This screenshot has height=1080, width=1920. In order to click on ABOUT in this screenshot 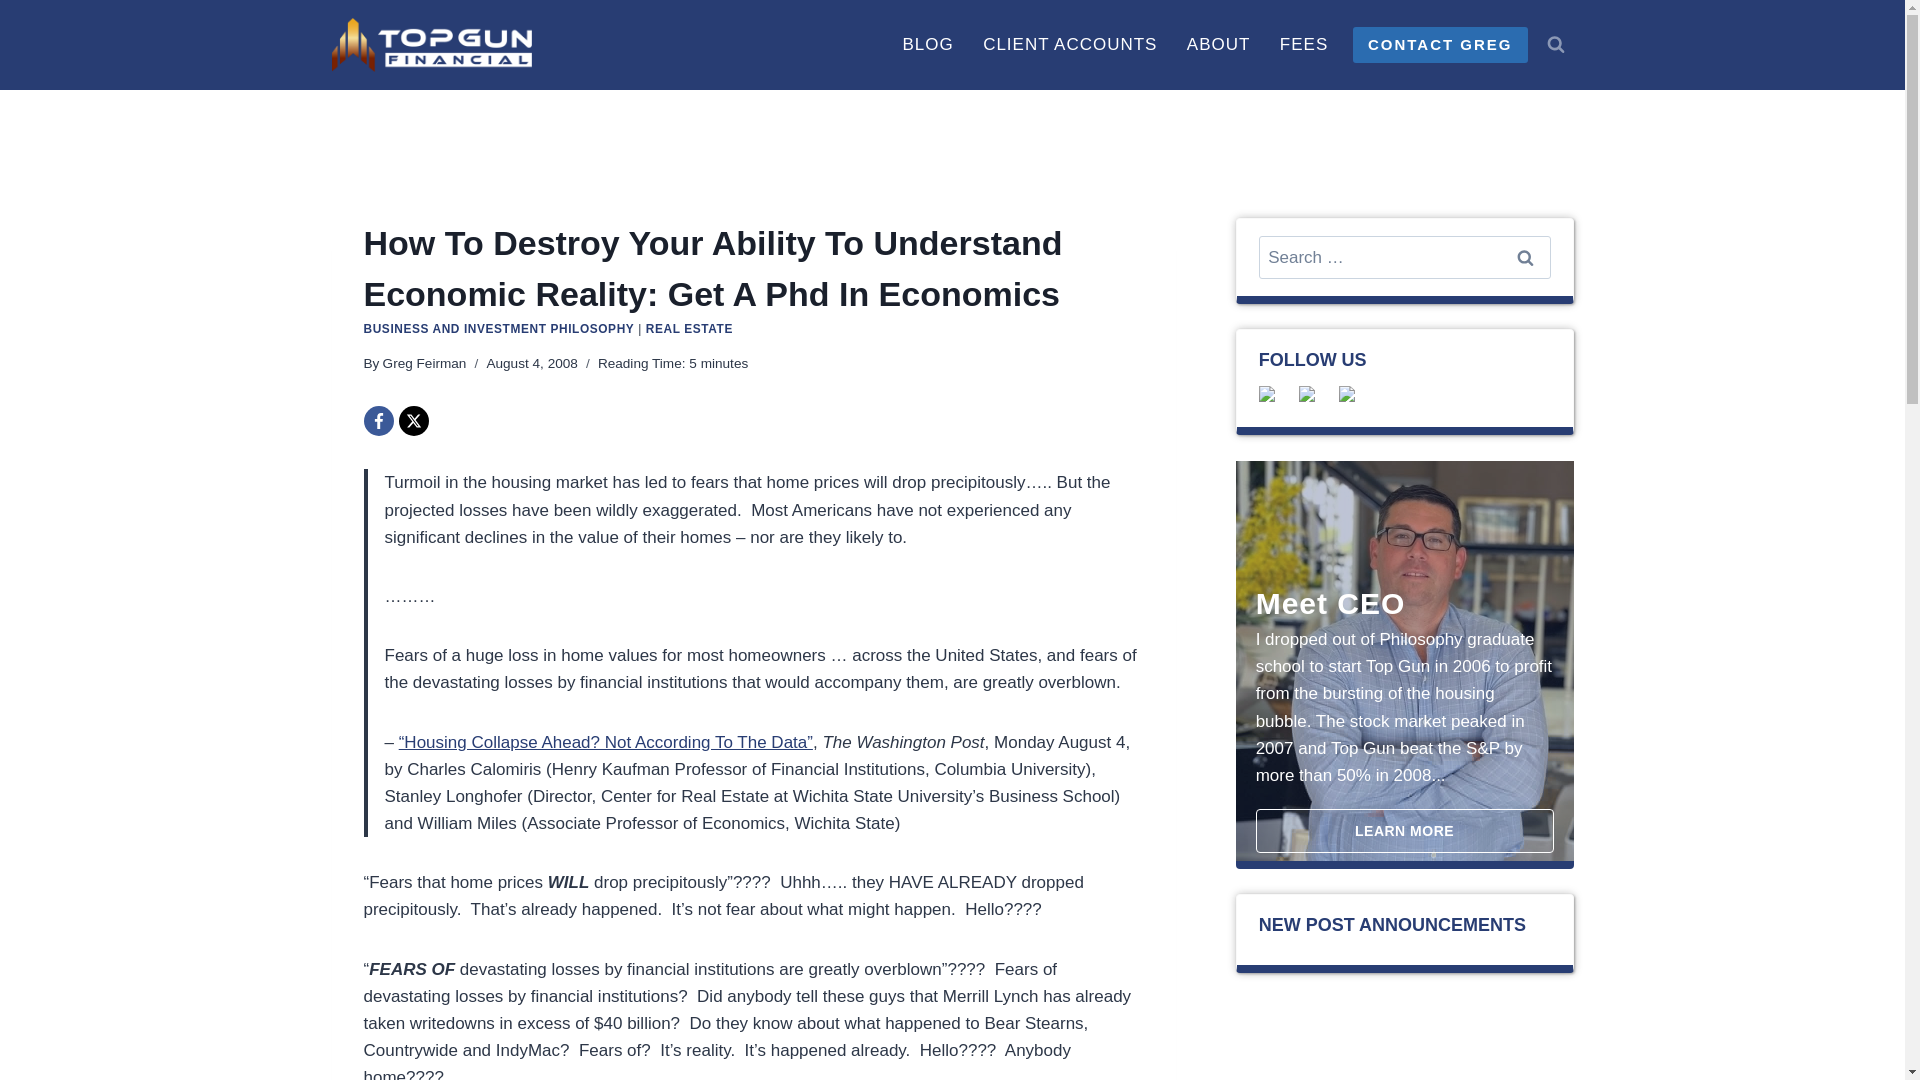, I will do `click(1218, 44)`.